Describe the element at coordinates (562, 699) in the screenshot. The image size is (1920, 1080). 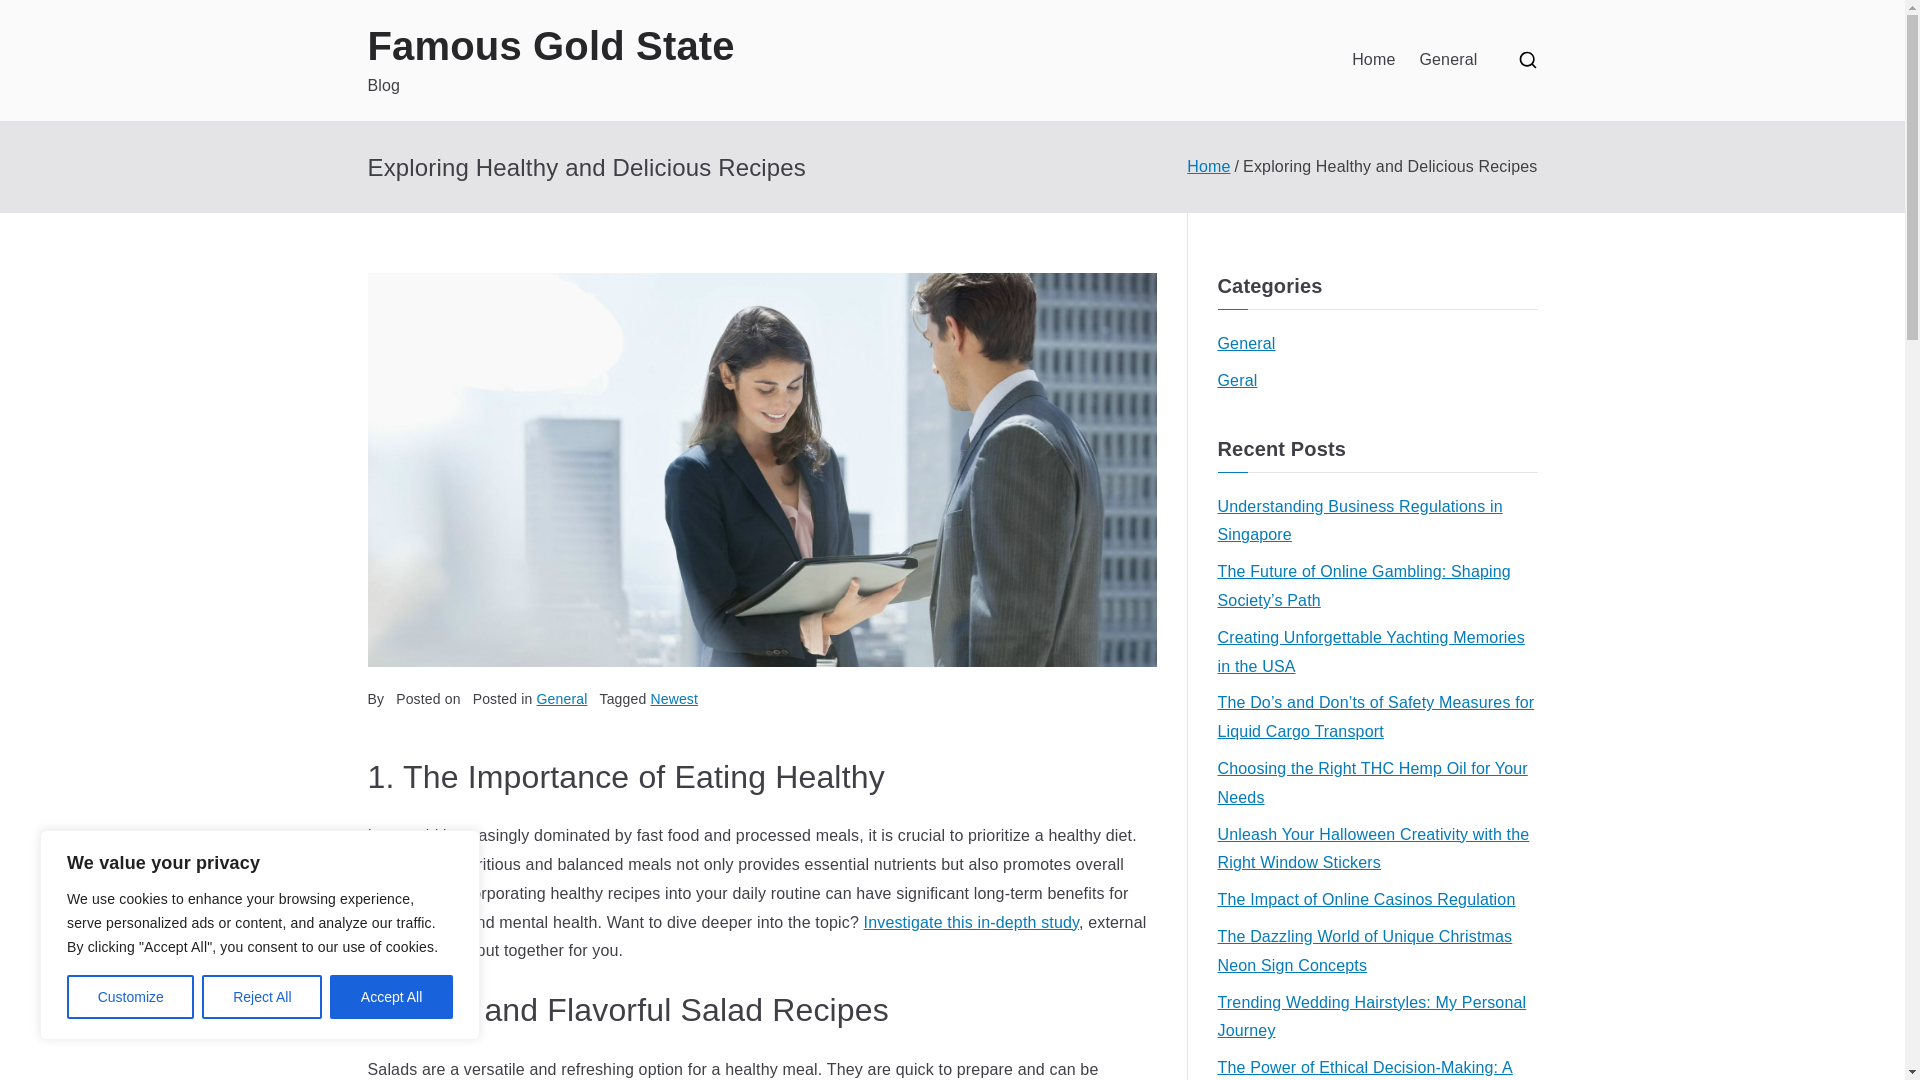
I see `General` at that location.